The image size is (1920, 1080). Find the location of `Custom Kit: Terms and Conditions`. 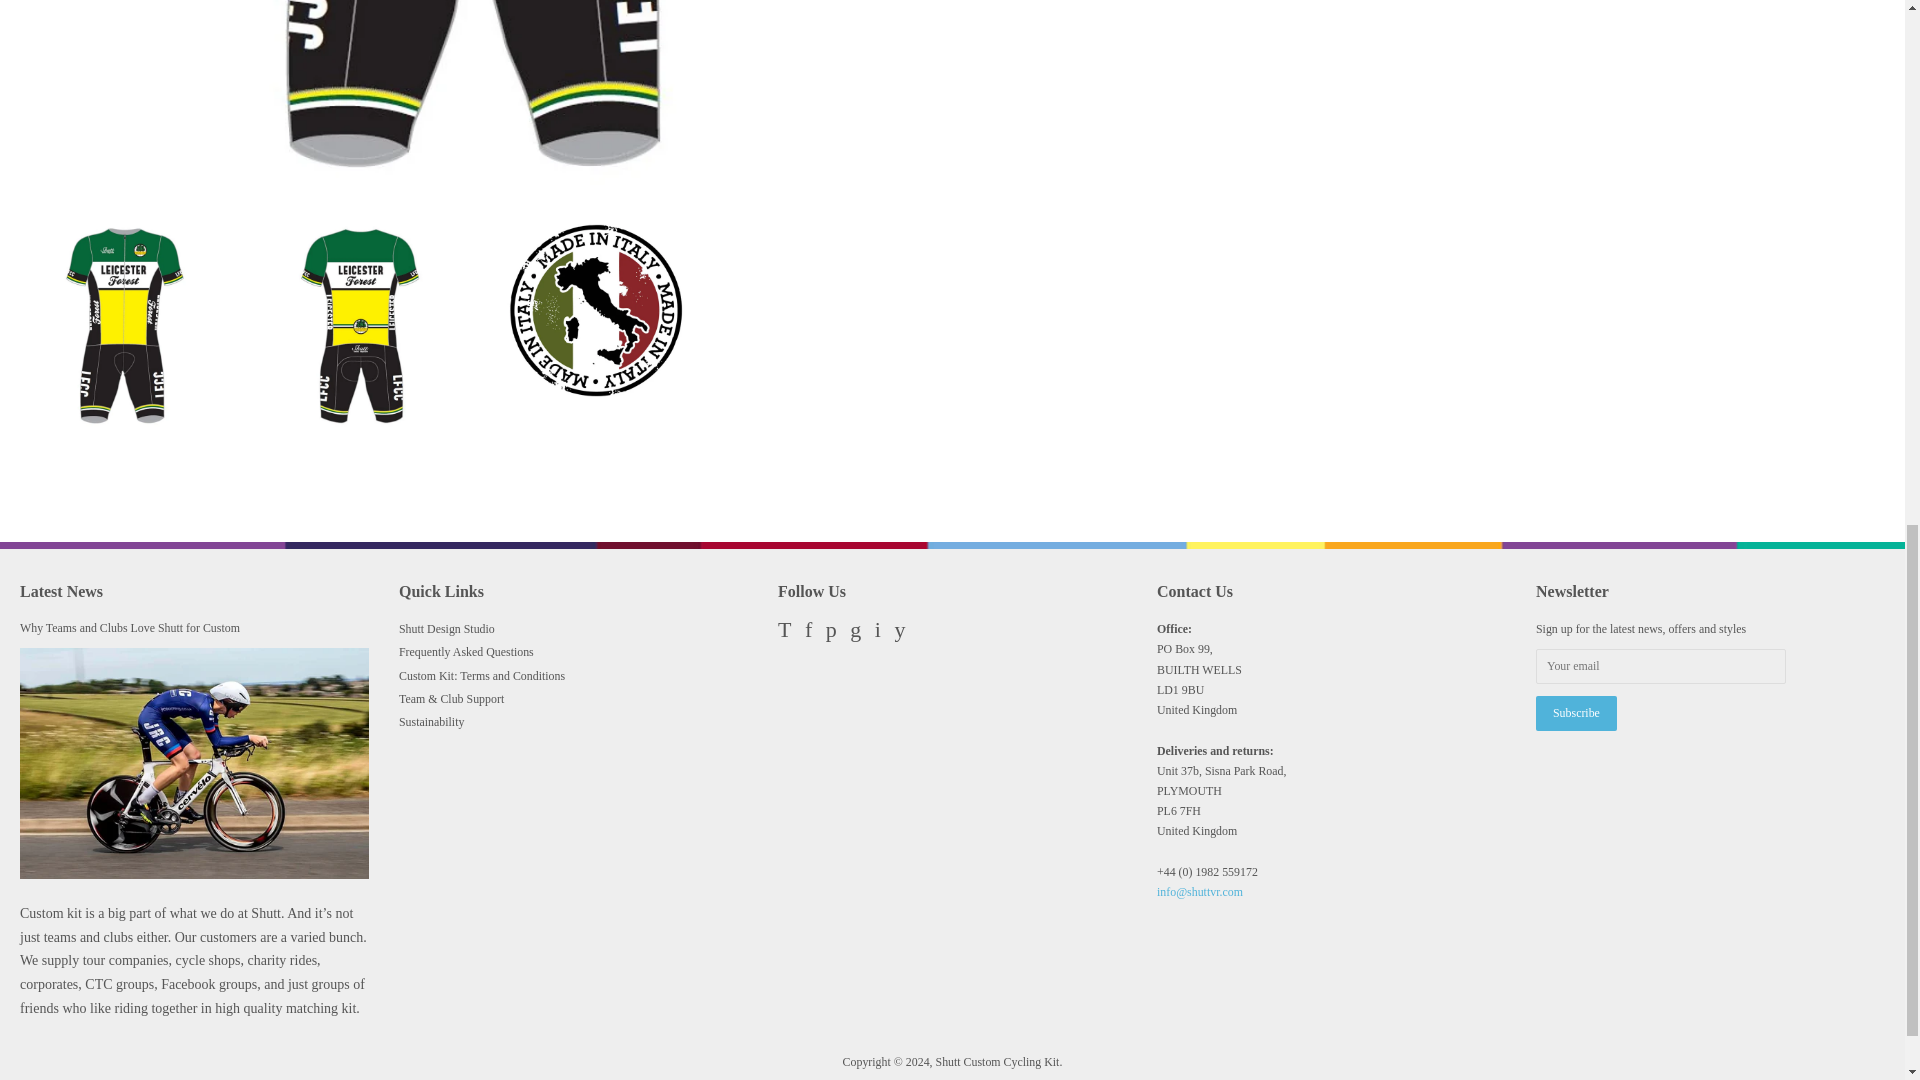

Custom Kit: Terms and Conditions is located at coordinates (482, 674).